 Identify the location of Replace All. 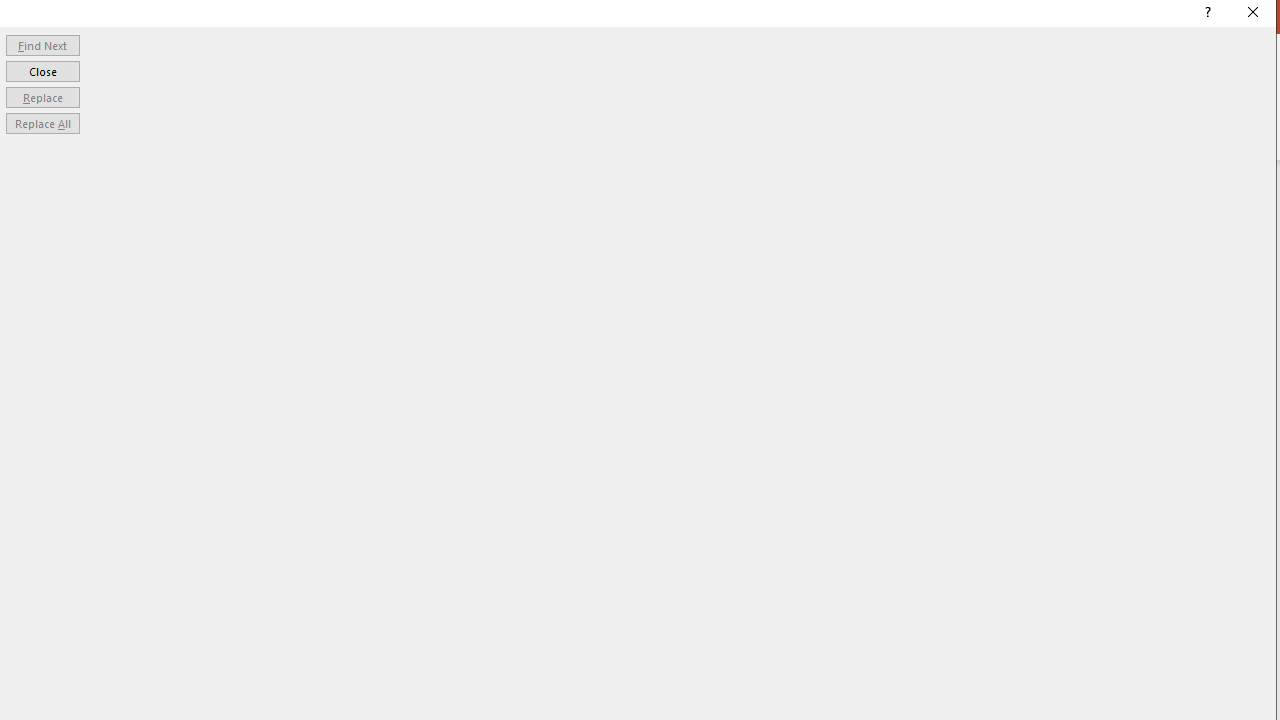
(42, 124).